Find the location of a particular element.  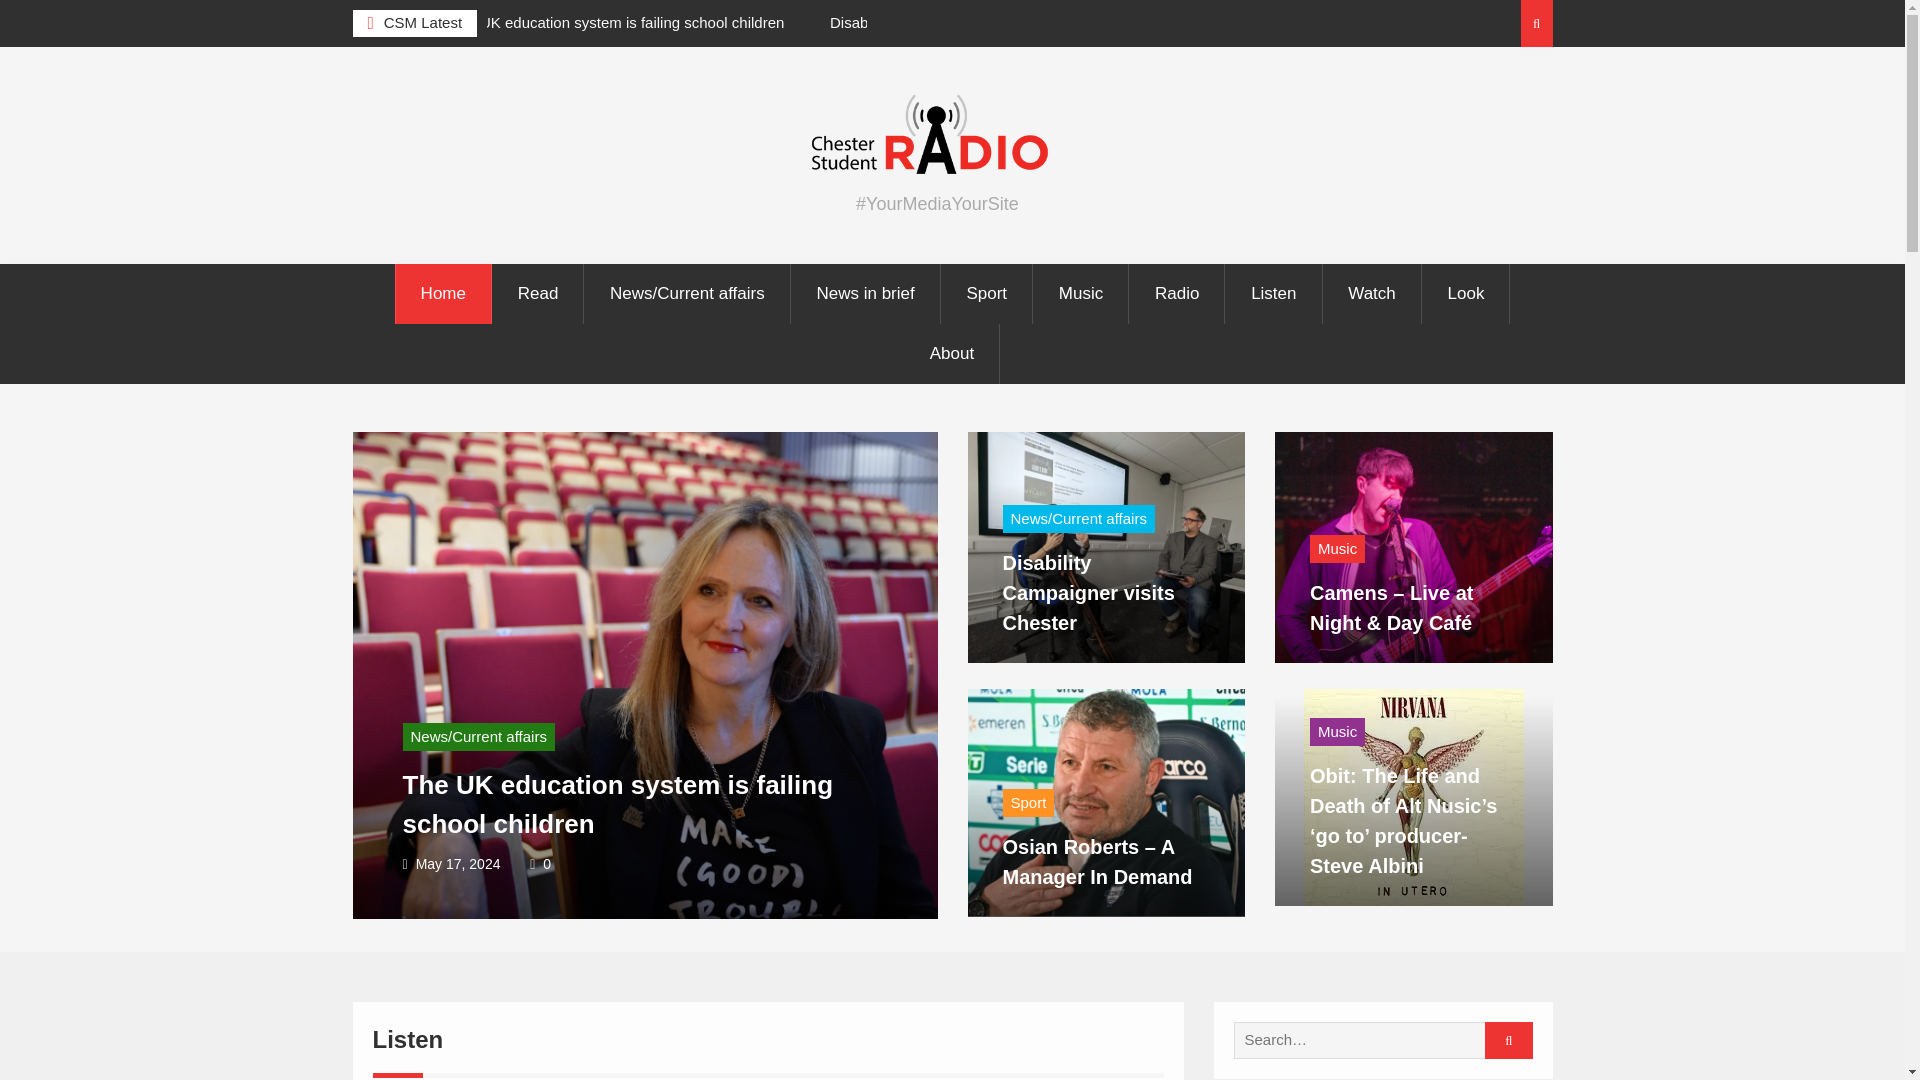

Music is located at coordinates (1081, 294).